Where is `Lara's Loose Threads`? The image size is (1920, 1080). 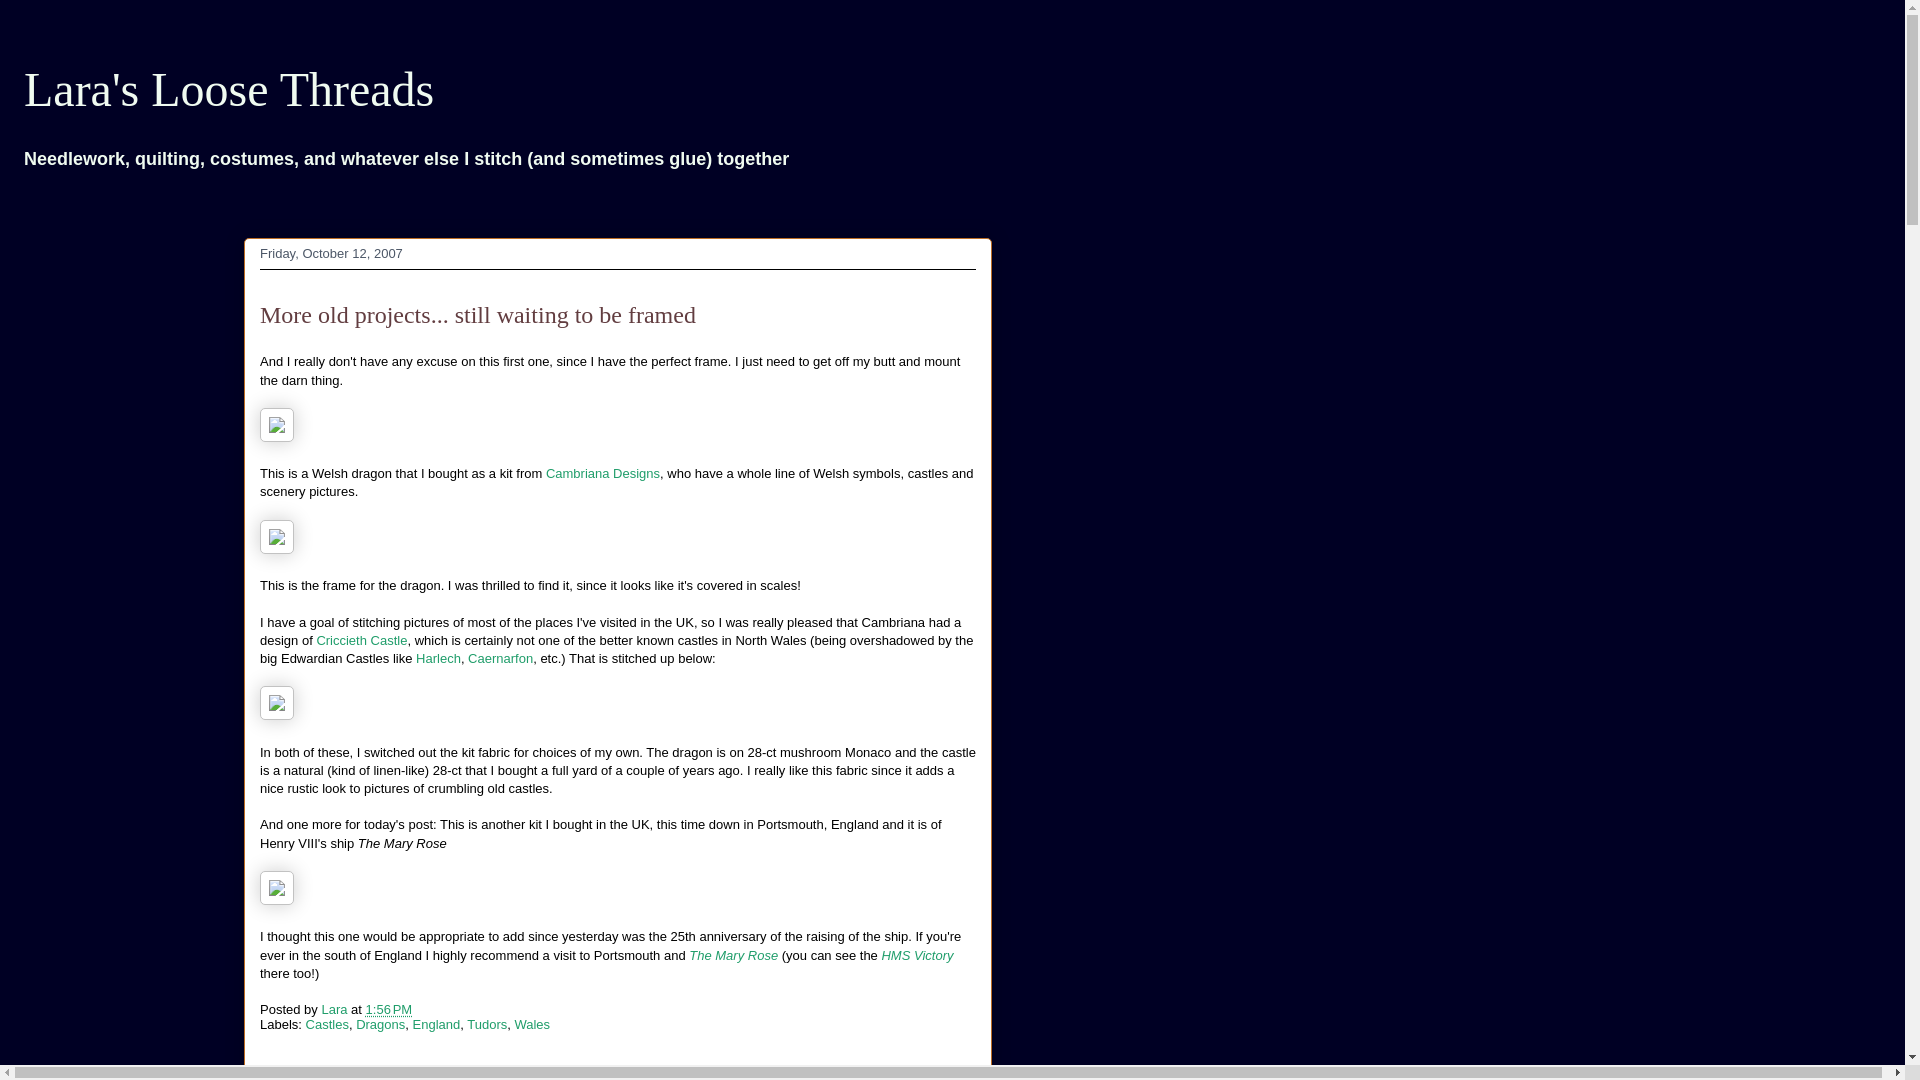
Lara's Loose Threads is located at coordinates (228, 88).